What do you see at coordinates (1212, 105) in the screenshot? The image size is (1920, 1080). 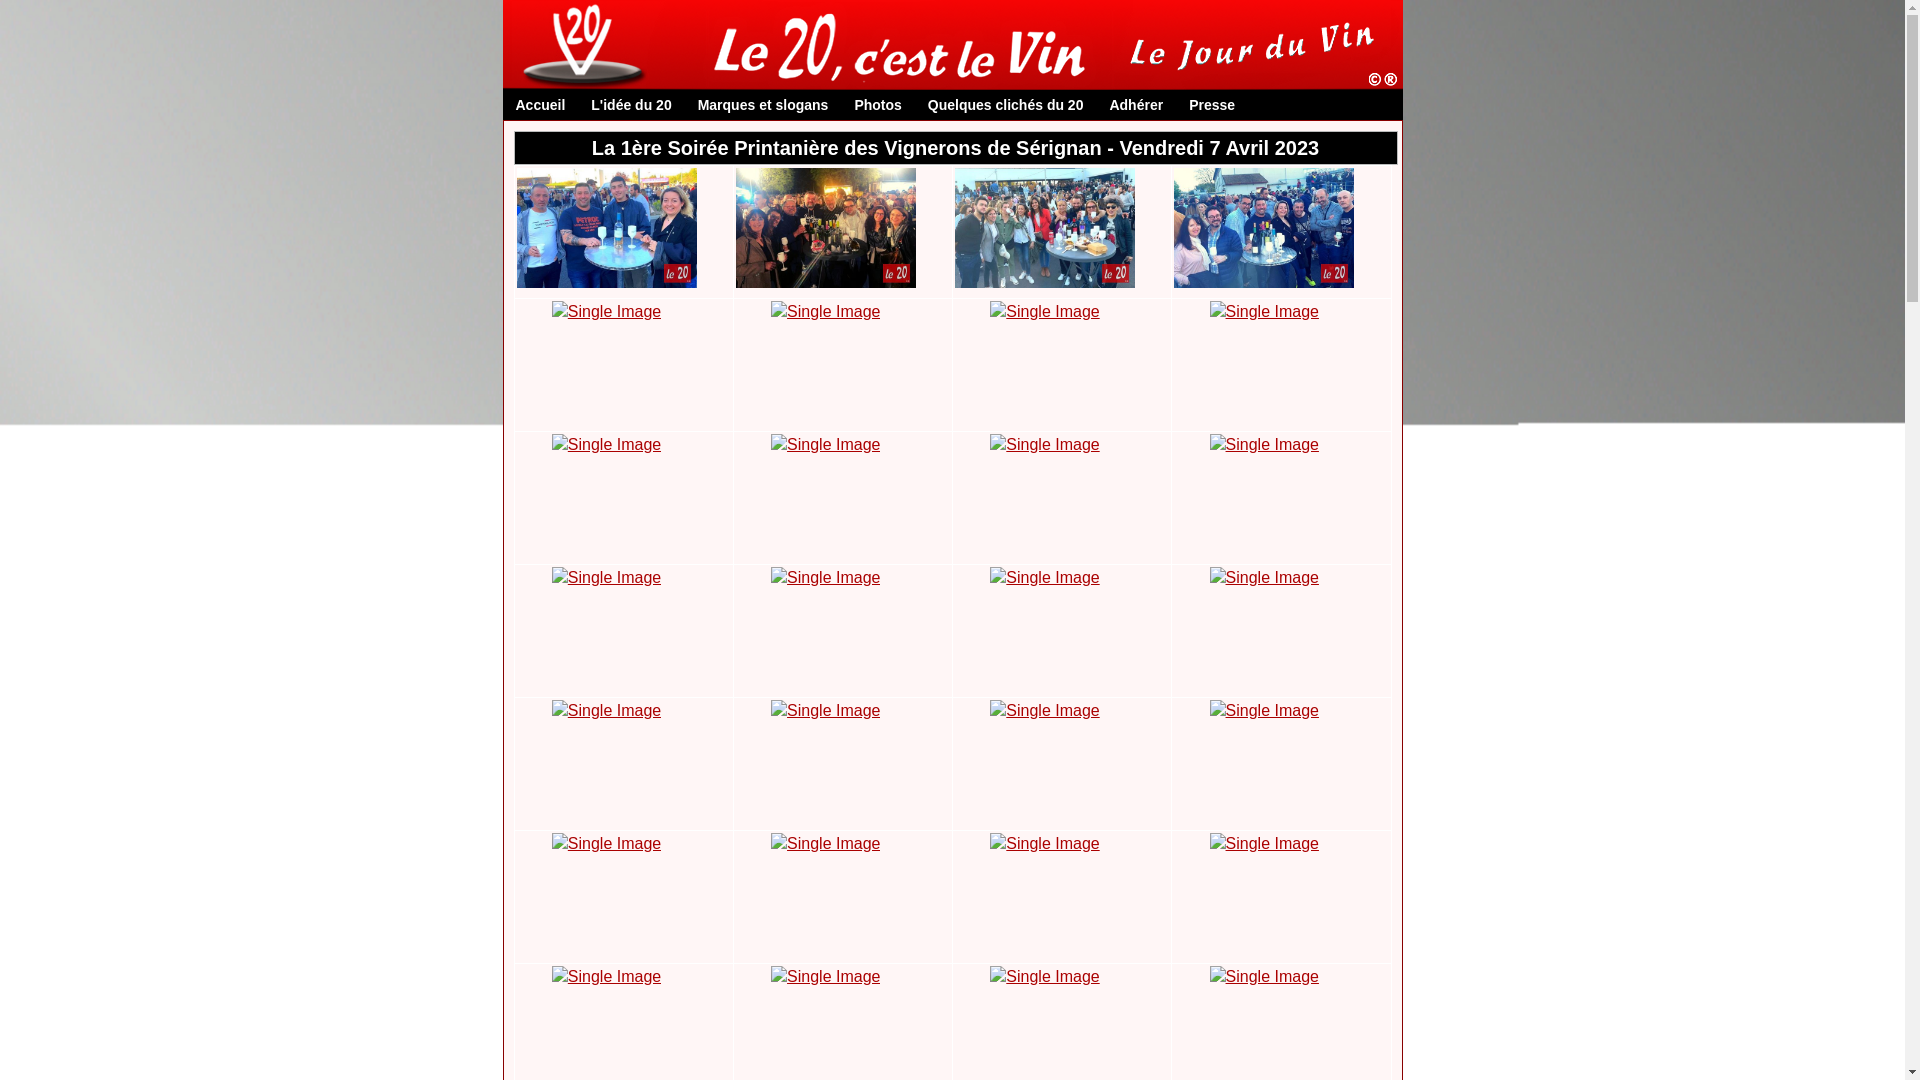 I see `Presse` at bounding box center [1212, 105].